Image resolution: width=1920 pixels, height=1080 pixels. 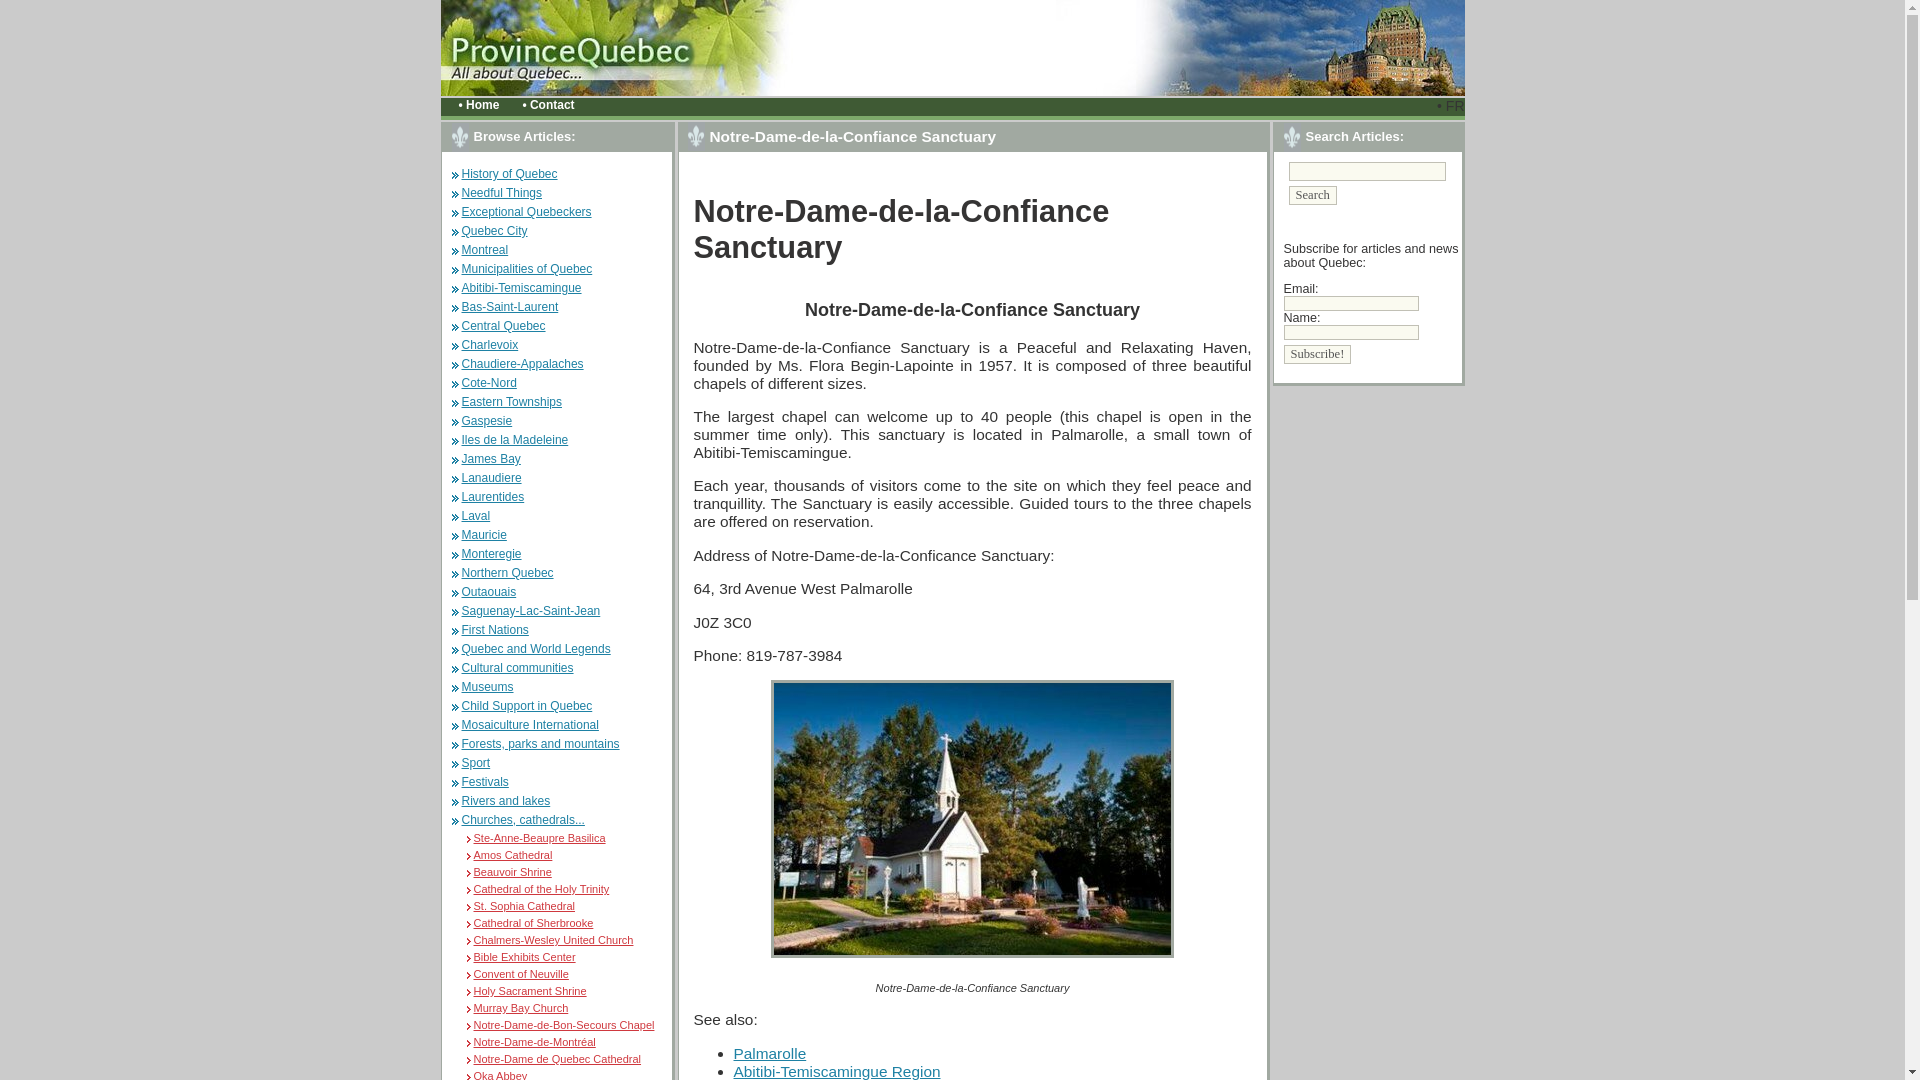 I want to click on Museums, so click(x=488, y=687).